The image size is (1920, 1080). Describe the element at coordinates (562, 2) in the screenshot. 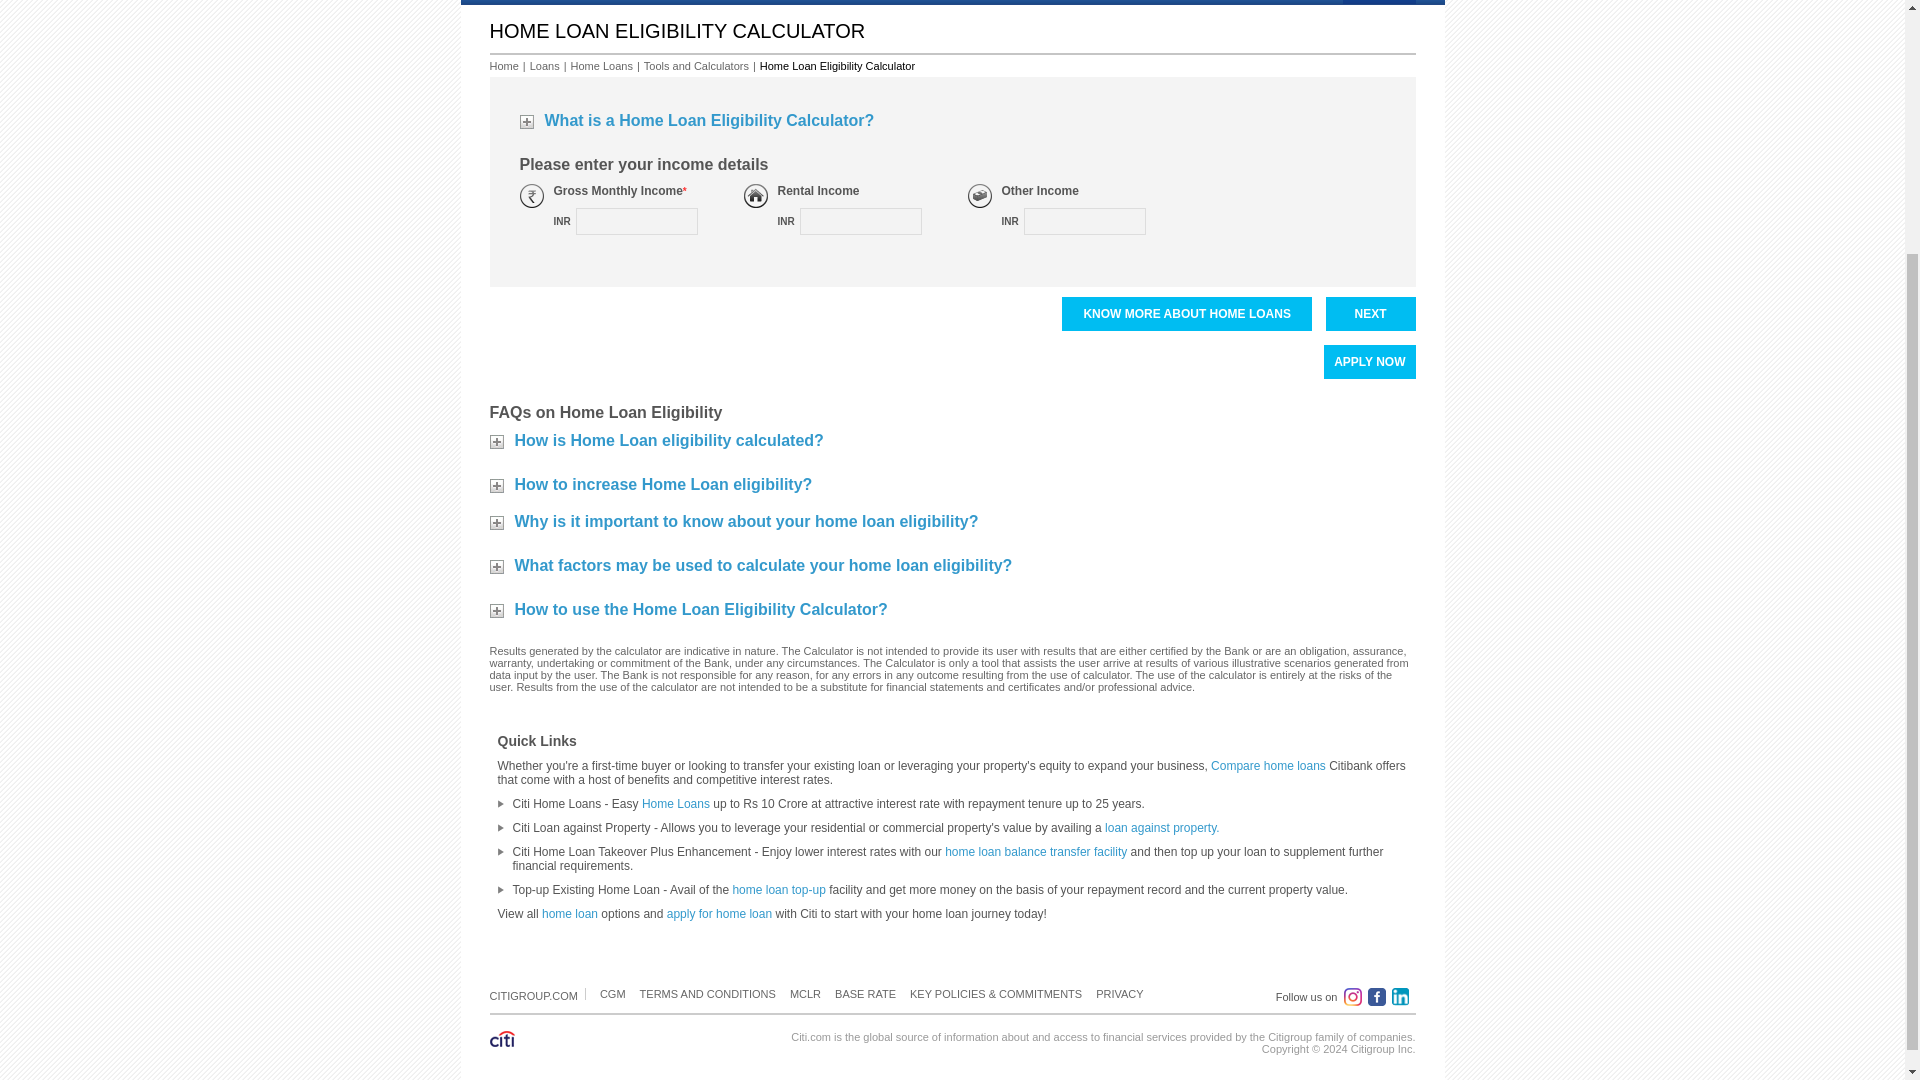

I see `Banking` at that location.